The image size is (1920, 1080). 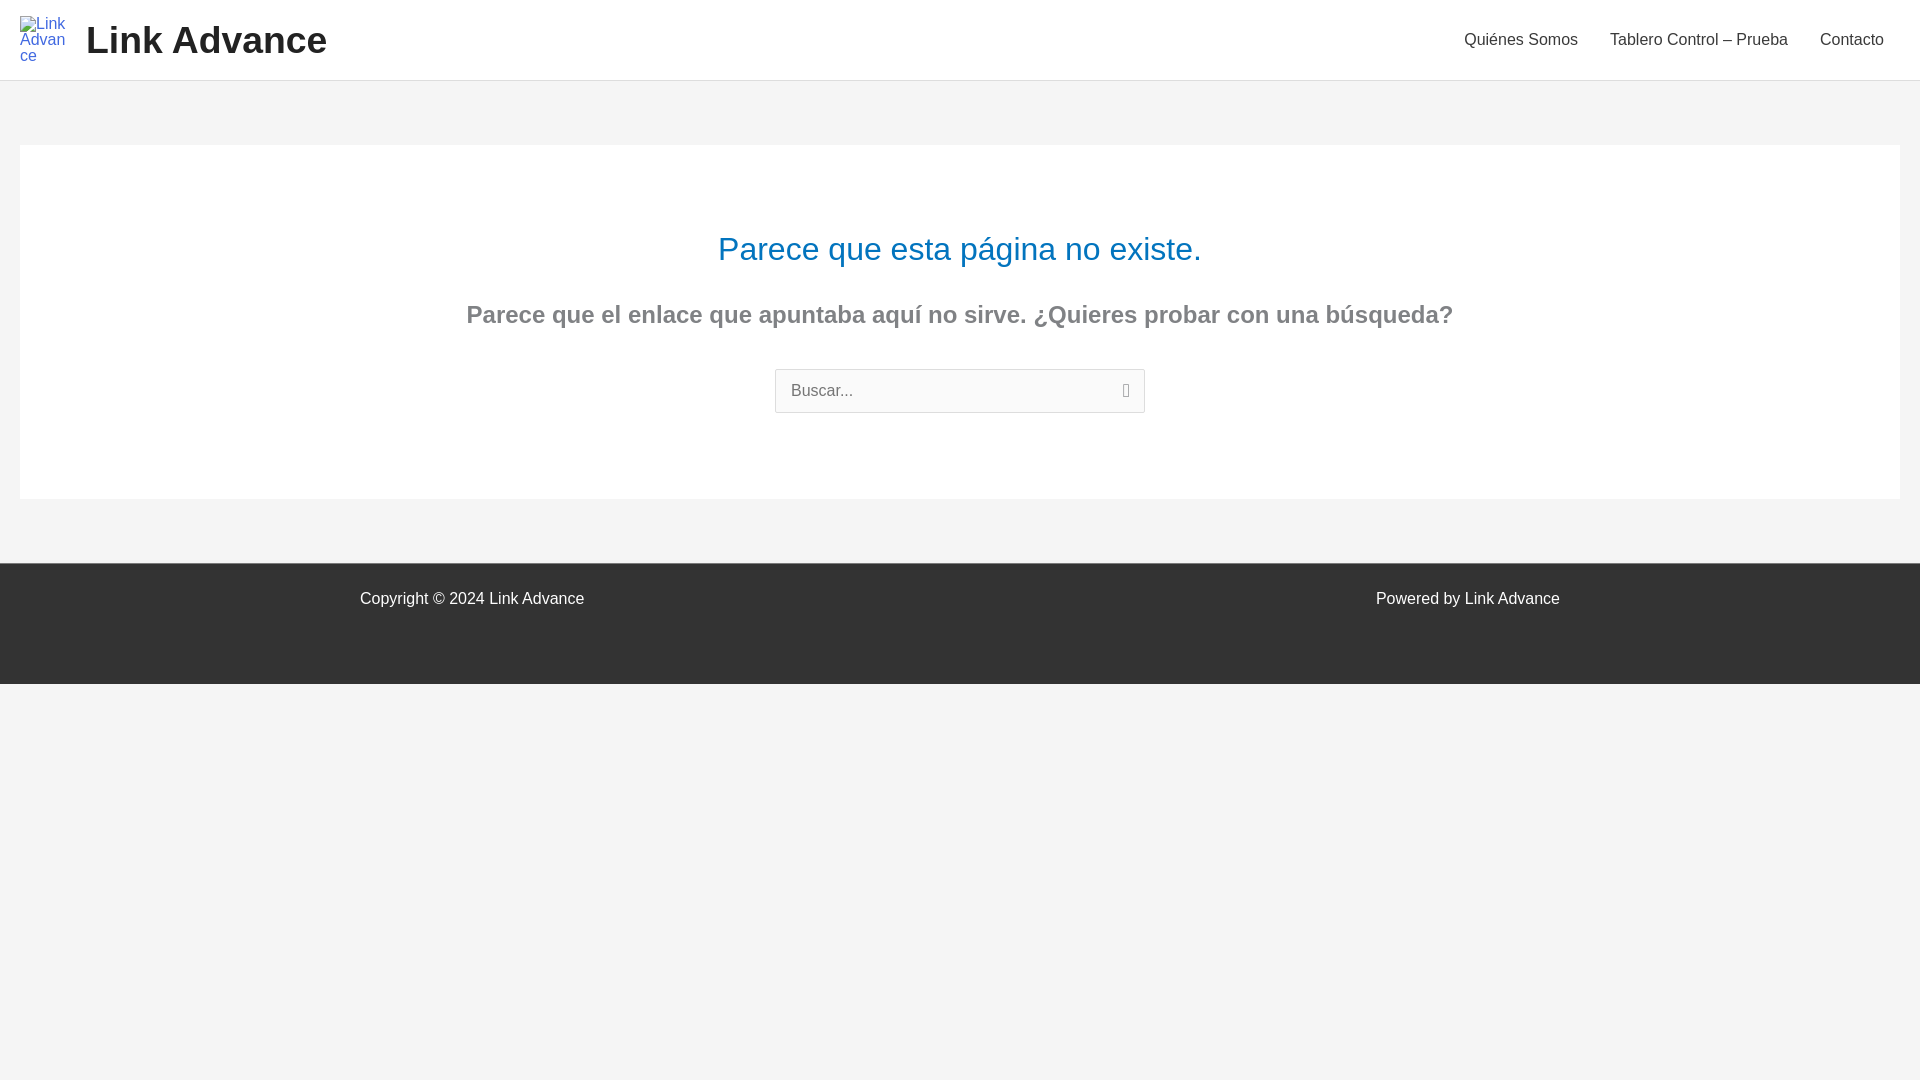 What do you see at coordinates (206, 40) in the screenshot?
I see `Link Advance` at bounding box center [206, 40].